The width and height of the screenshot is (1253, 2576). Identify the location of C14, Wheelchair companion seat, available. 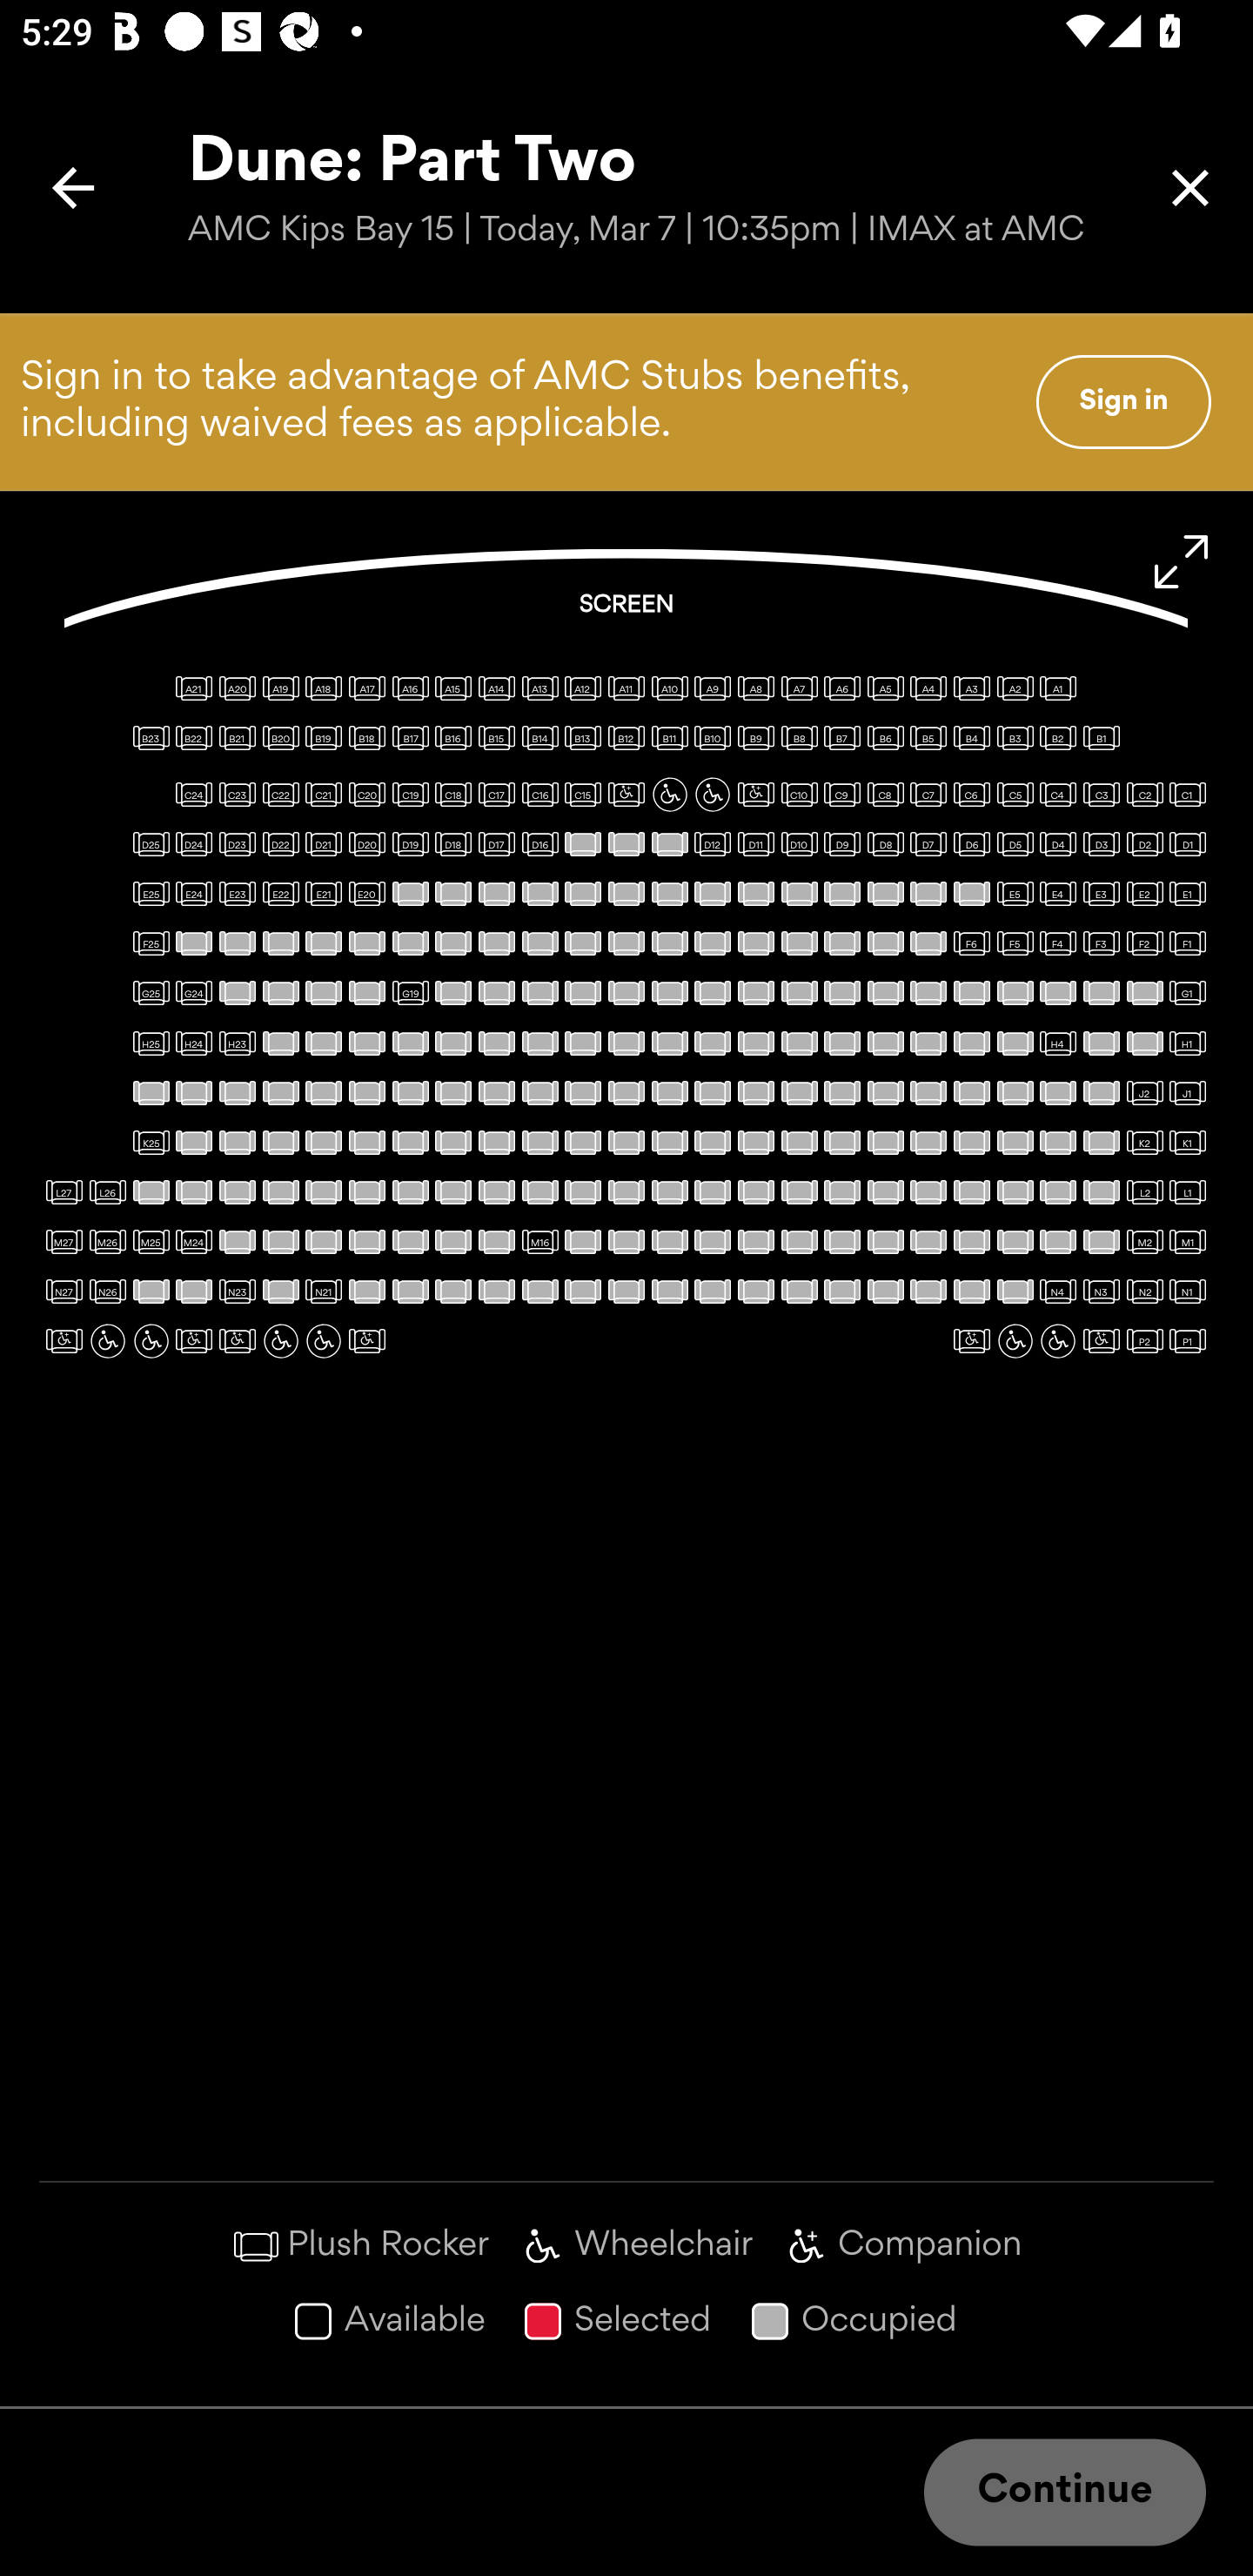
(626, 795).